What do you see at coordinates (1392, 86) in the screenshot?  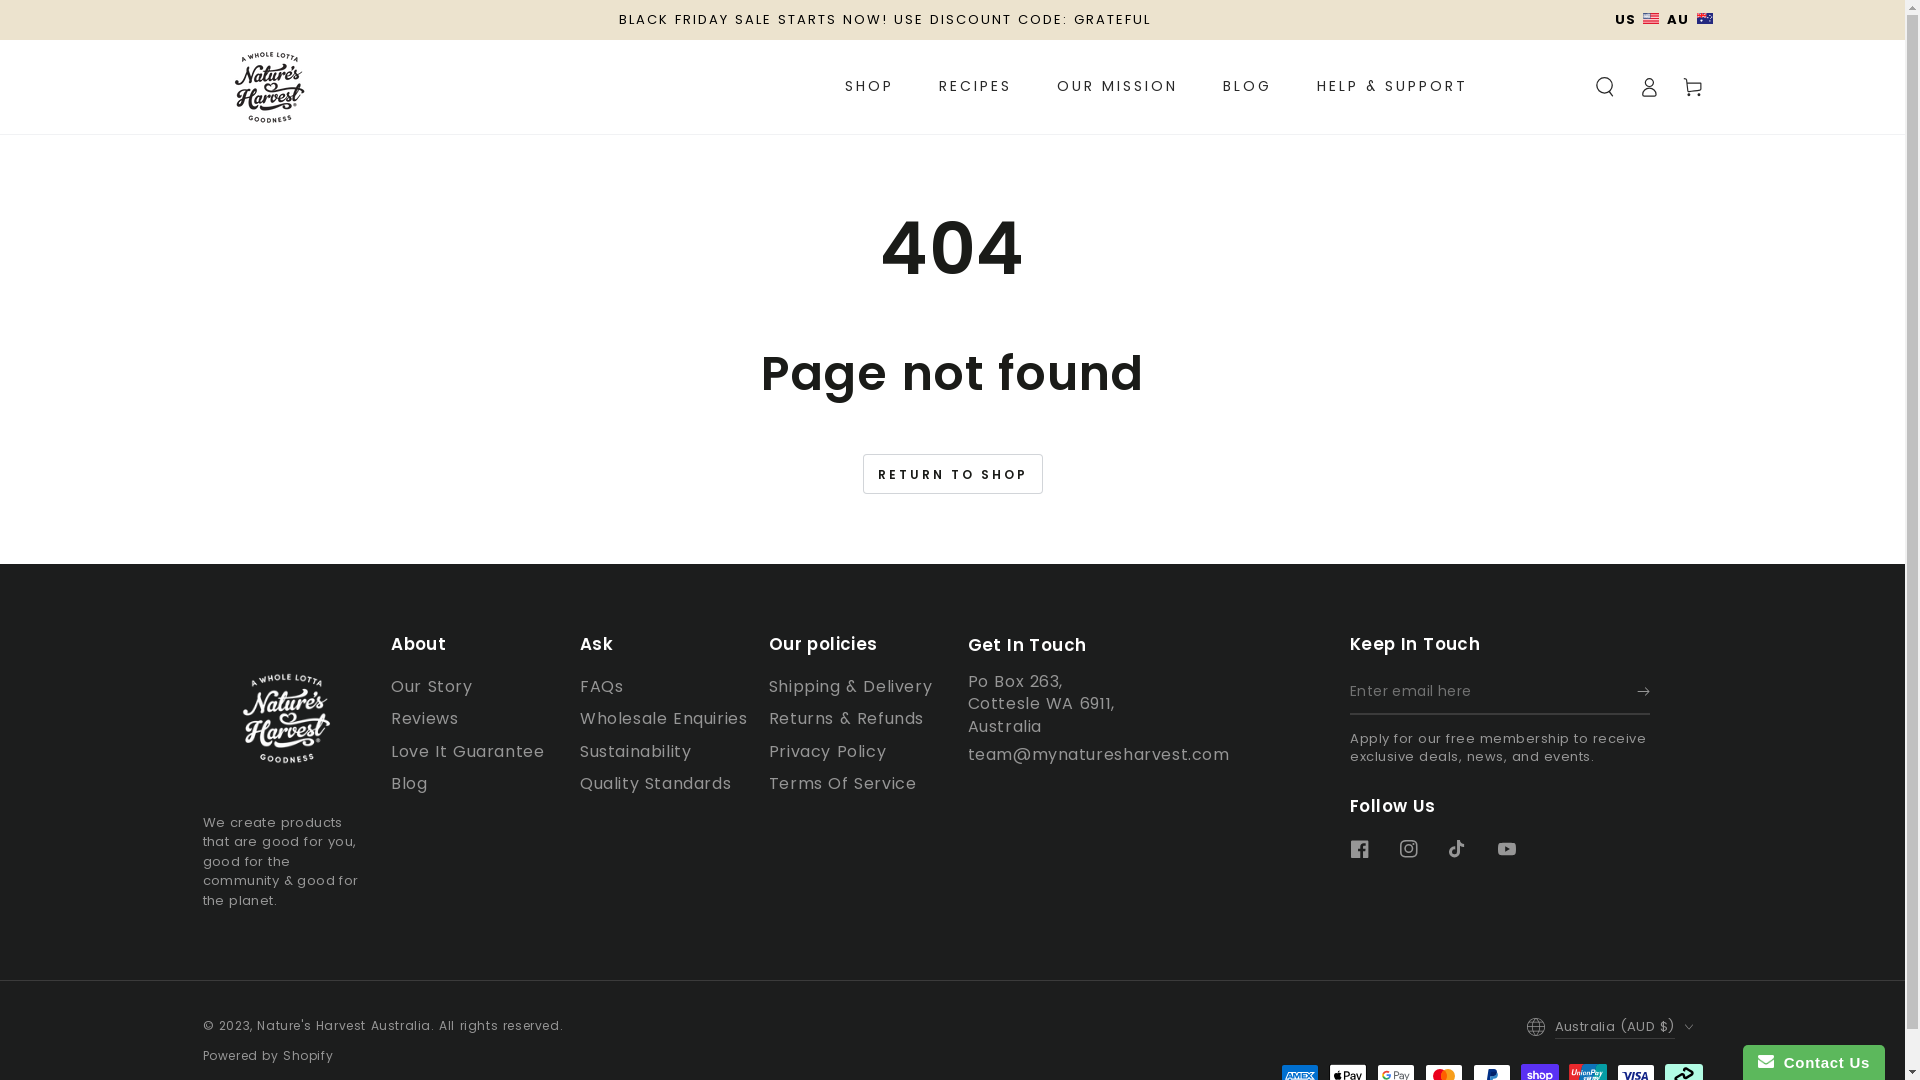 I see `HELP & SUPPORT` at bounding box center [1392, 86].